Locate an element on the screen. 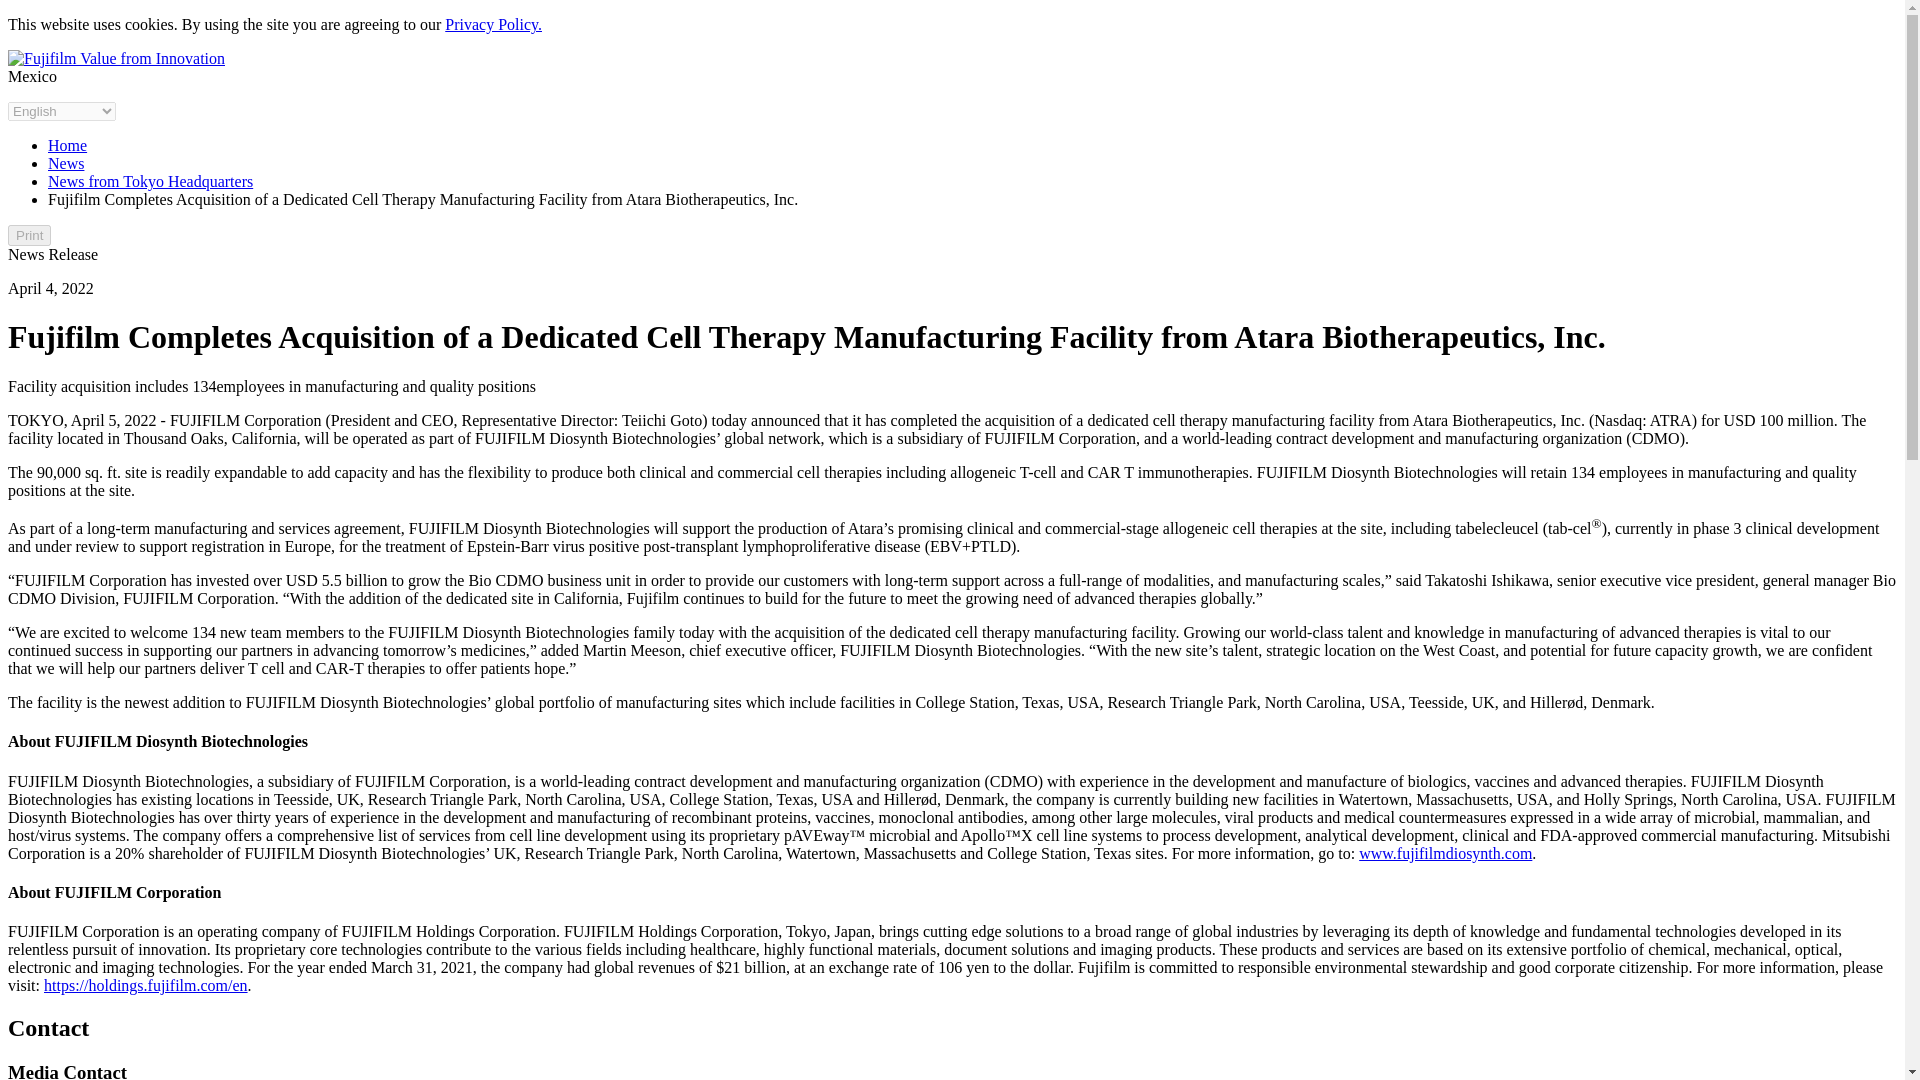  Print is located at coordinates (29, 235).